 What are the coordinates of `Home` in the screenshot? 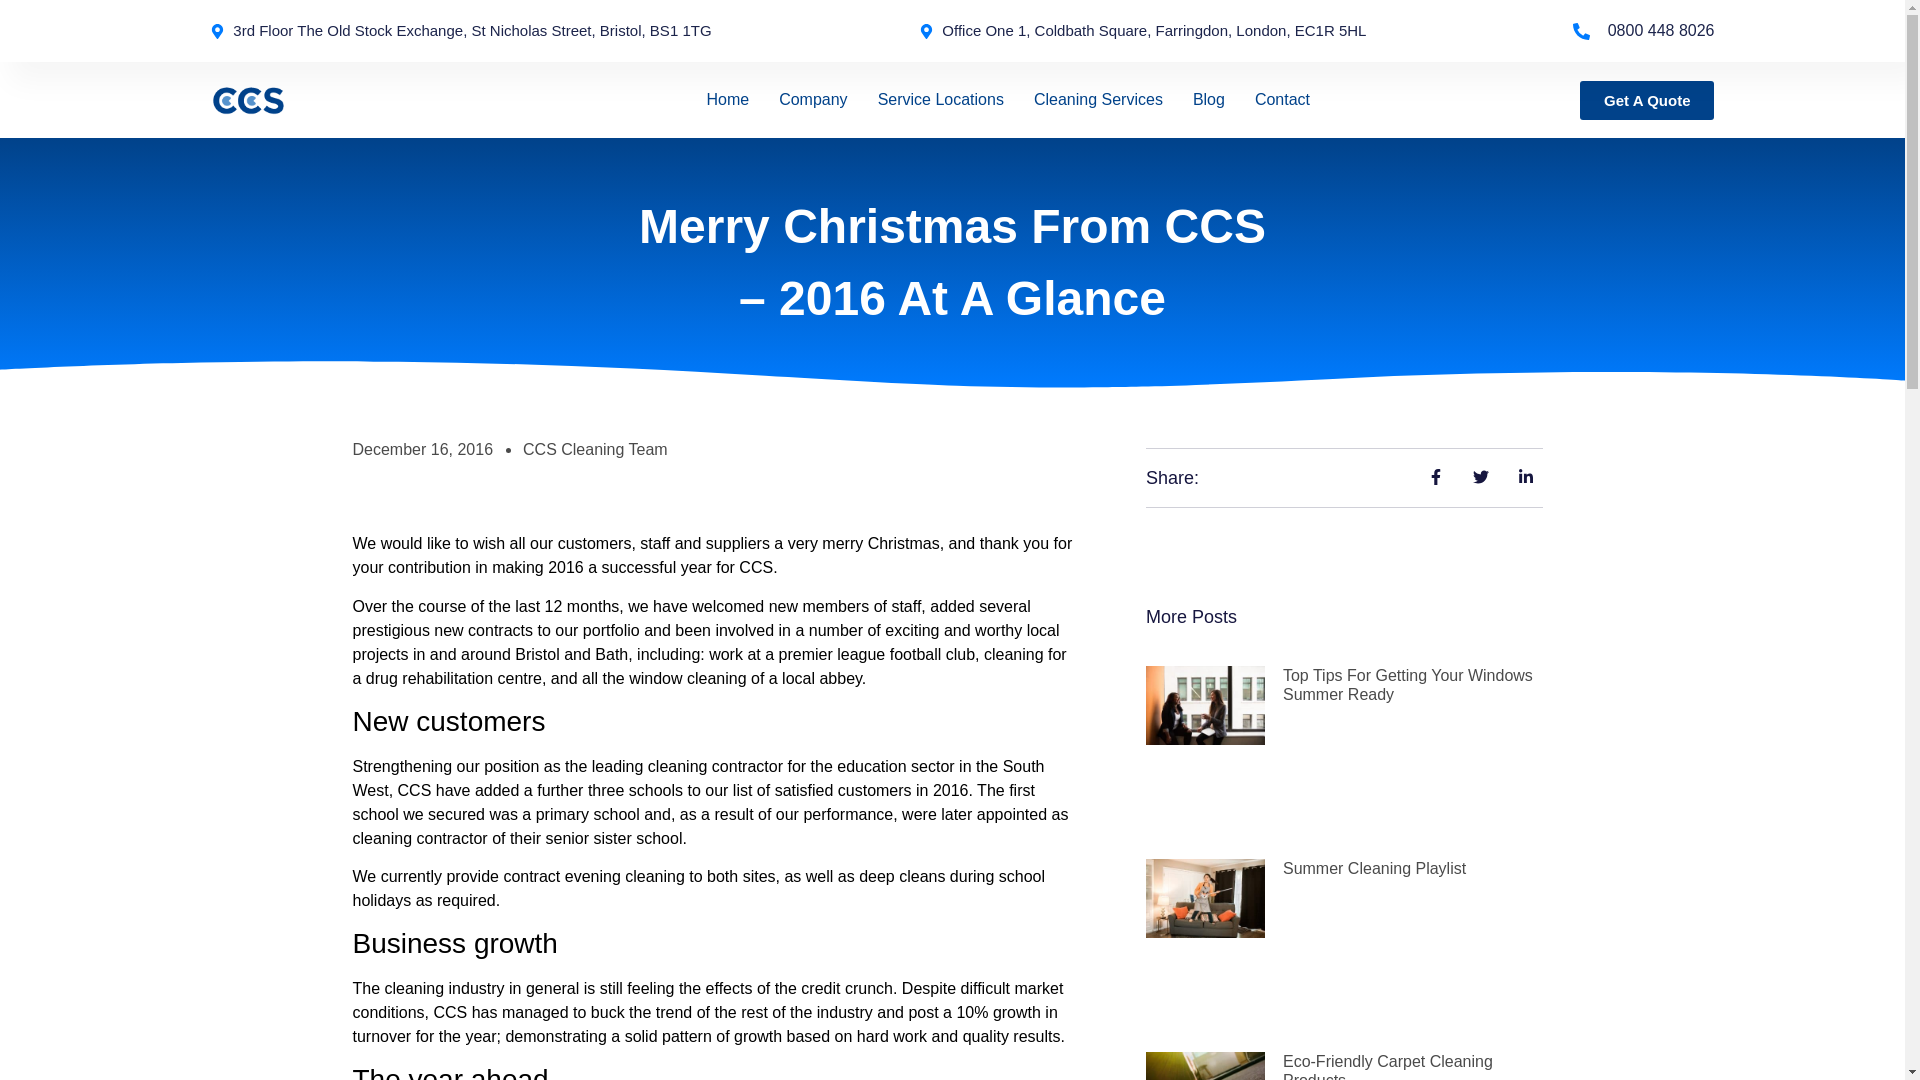 It's located at (727, 100).